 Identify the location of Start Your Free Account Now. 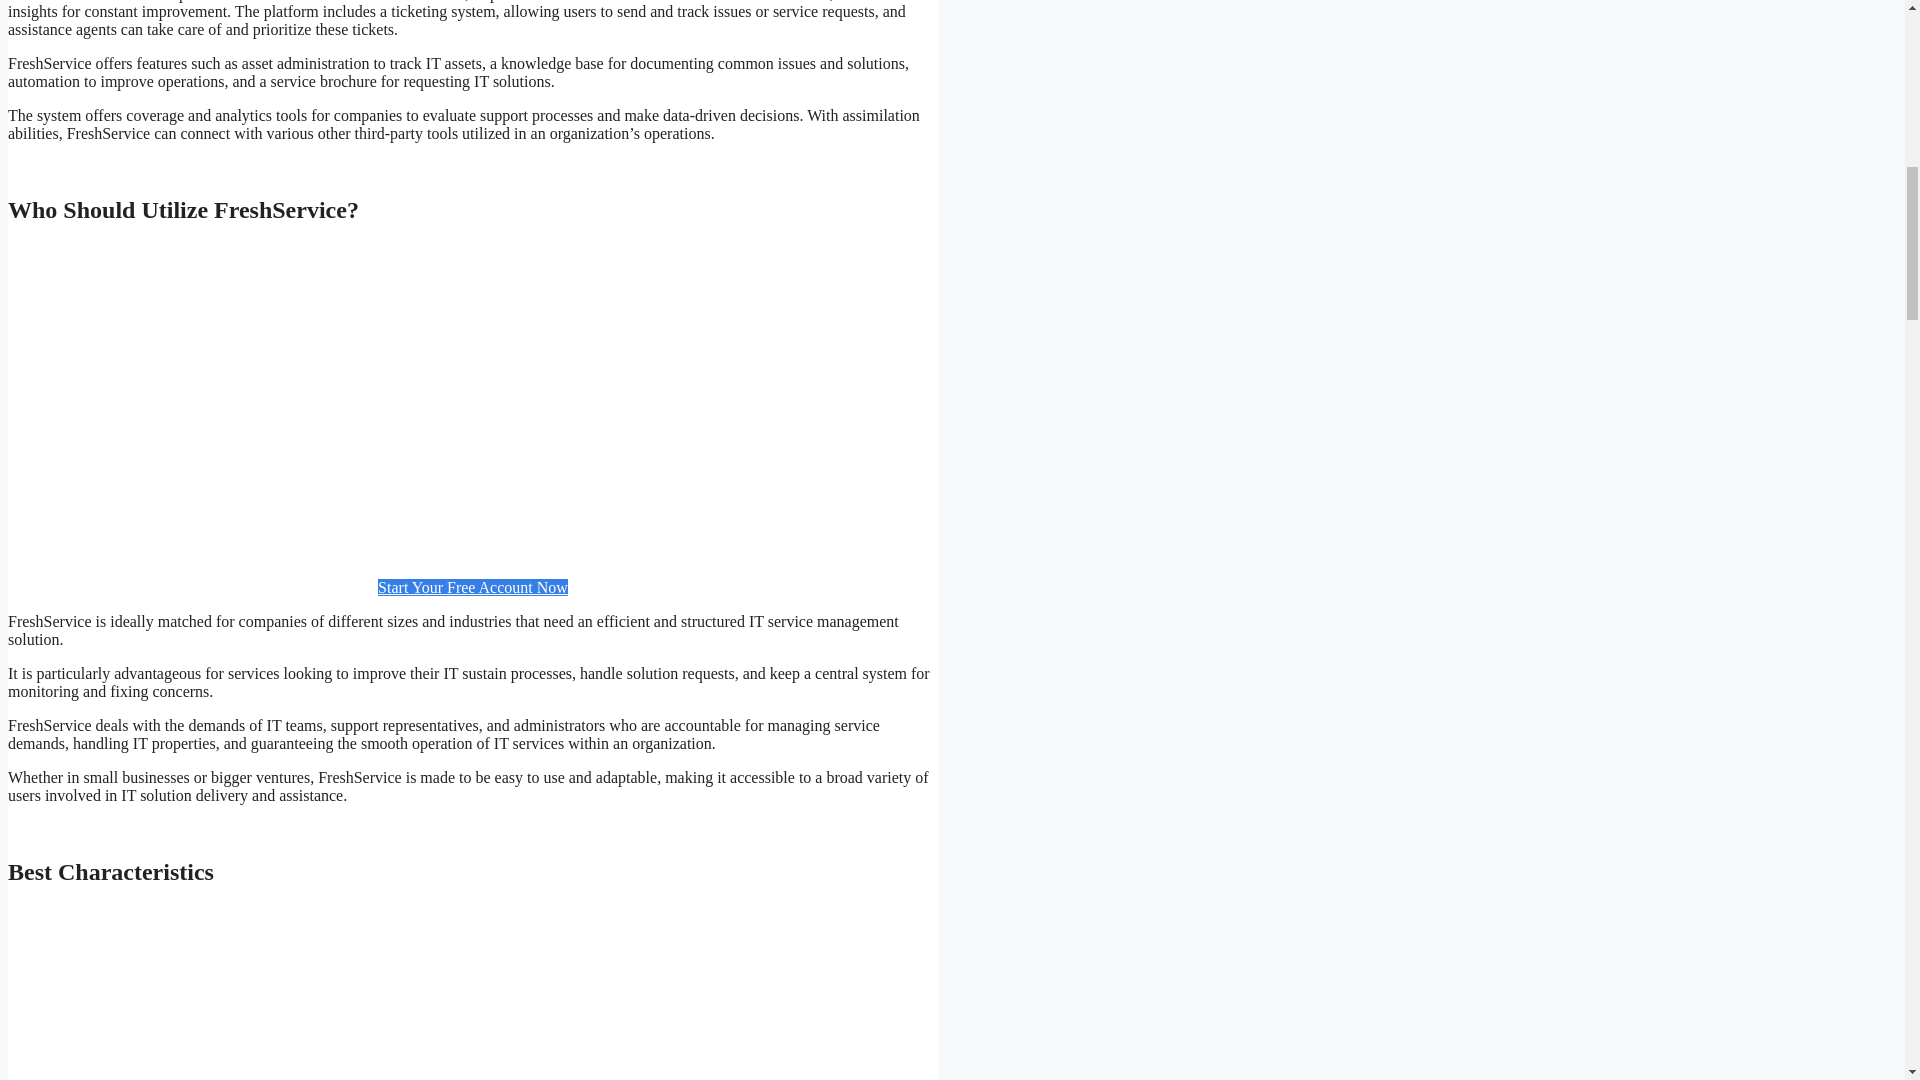
(473, 587).